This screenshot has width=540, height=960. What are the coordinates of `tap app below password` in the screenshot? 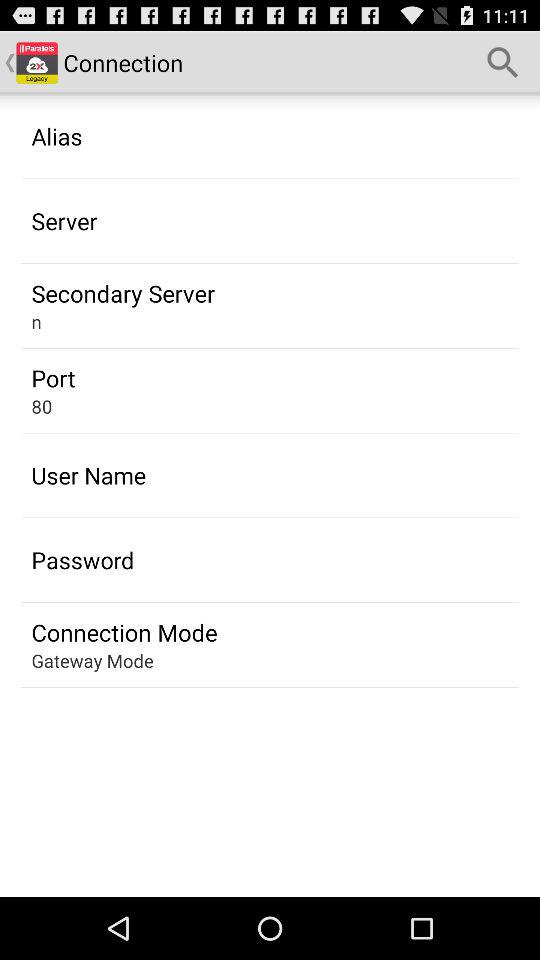 It's located at (124, 632).